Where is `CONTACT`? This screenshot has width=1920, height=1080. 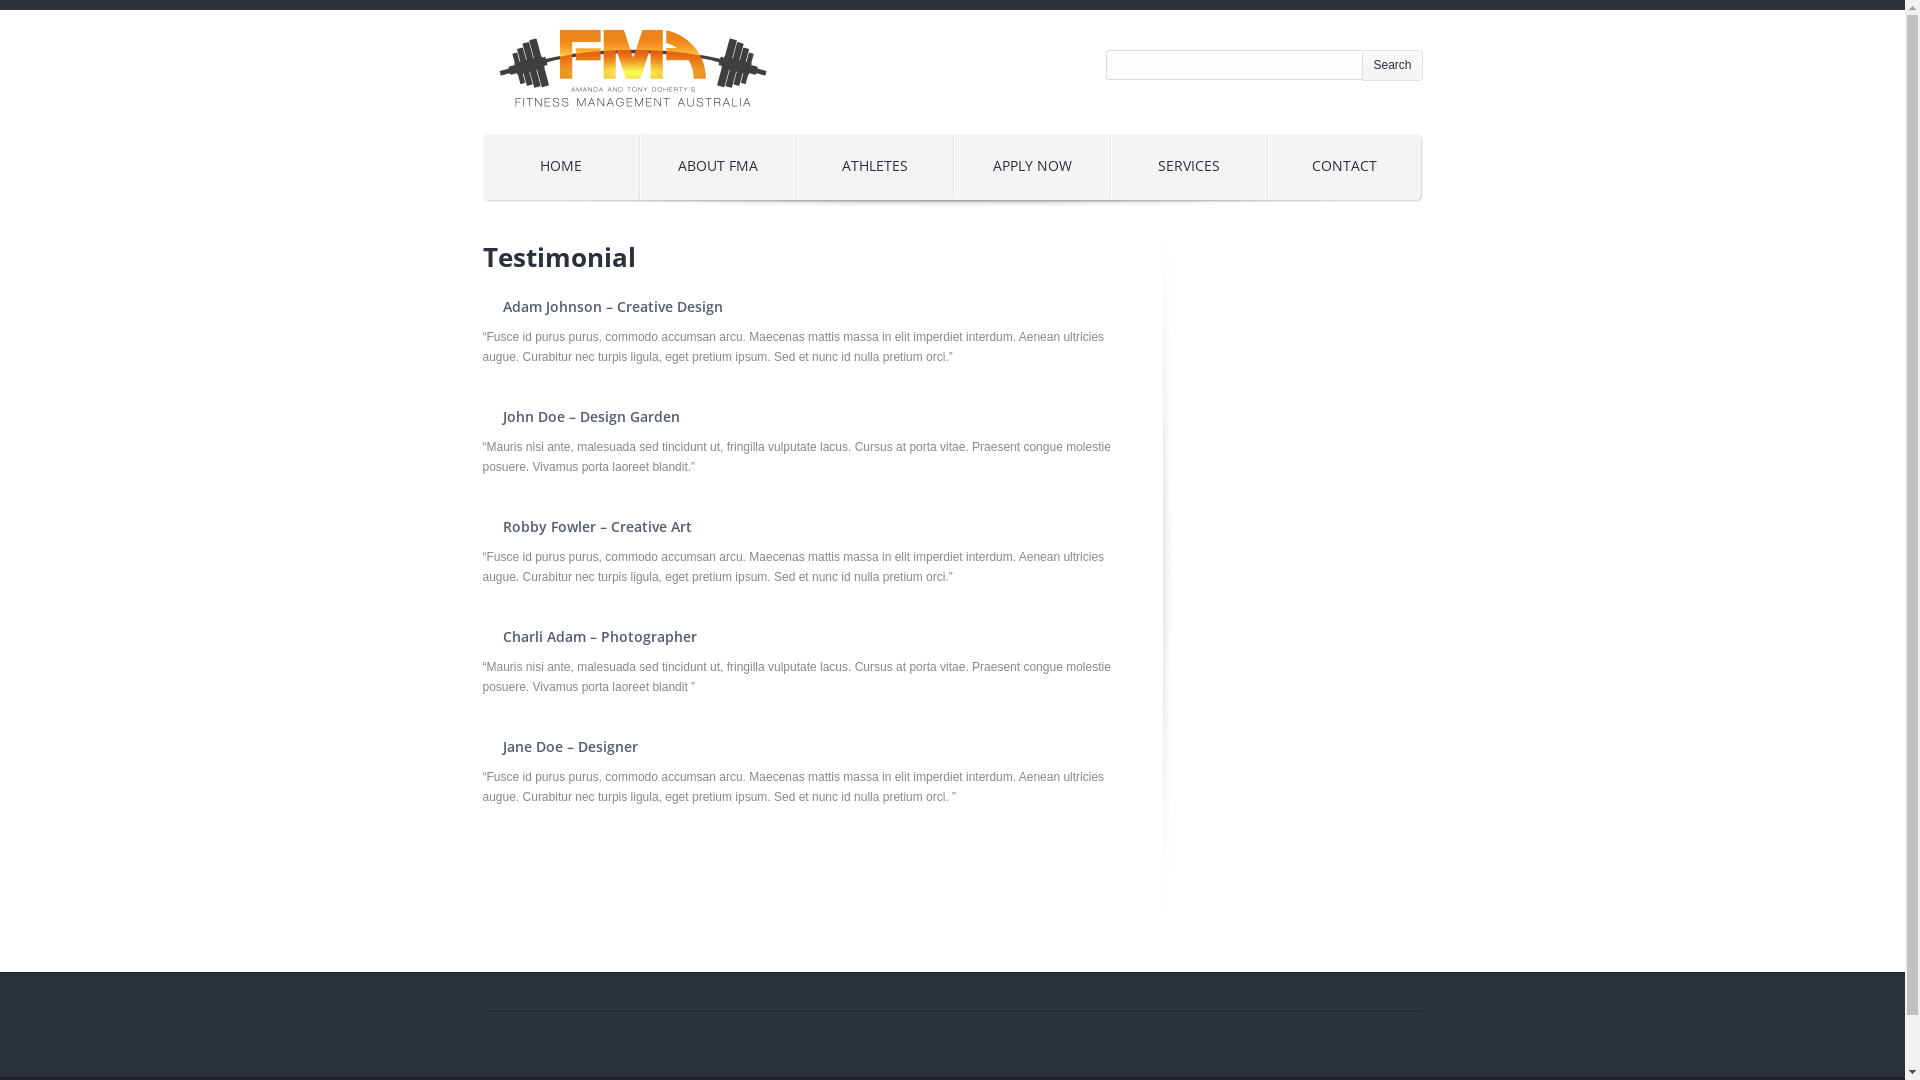
CONTACT is located at coordinates (1344, 166).